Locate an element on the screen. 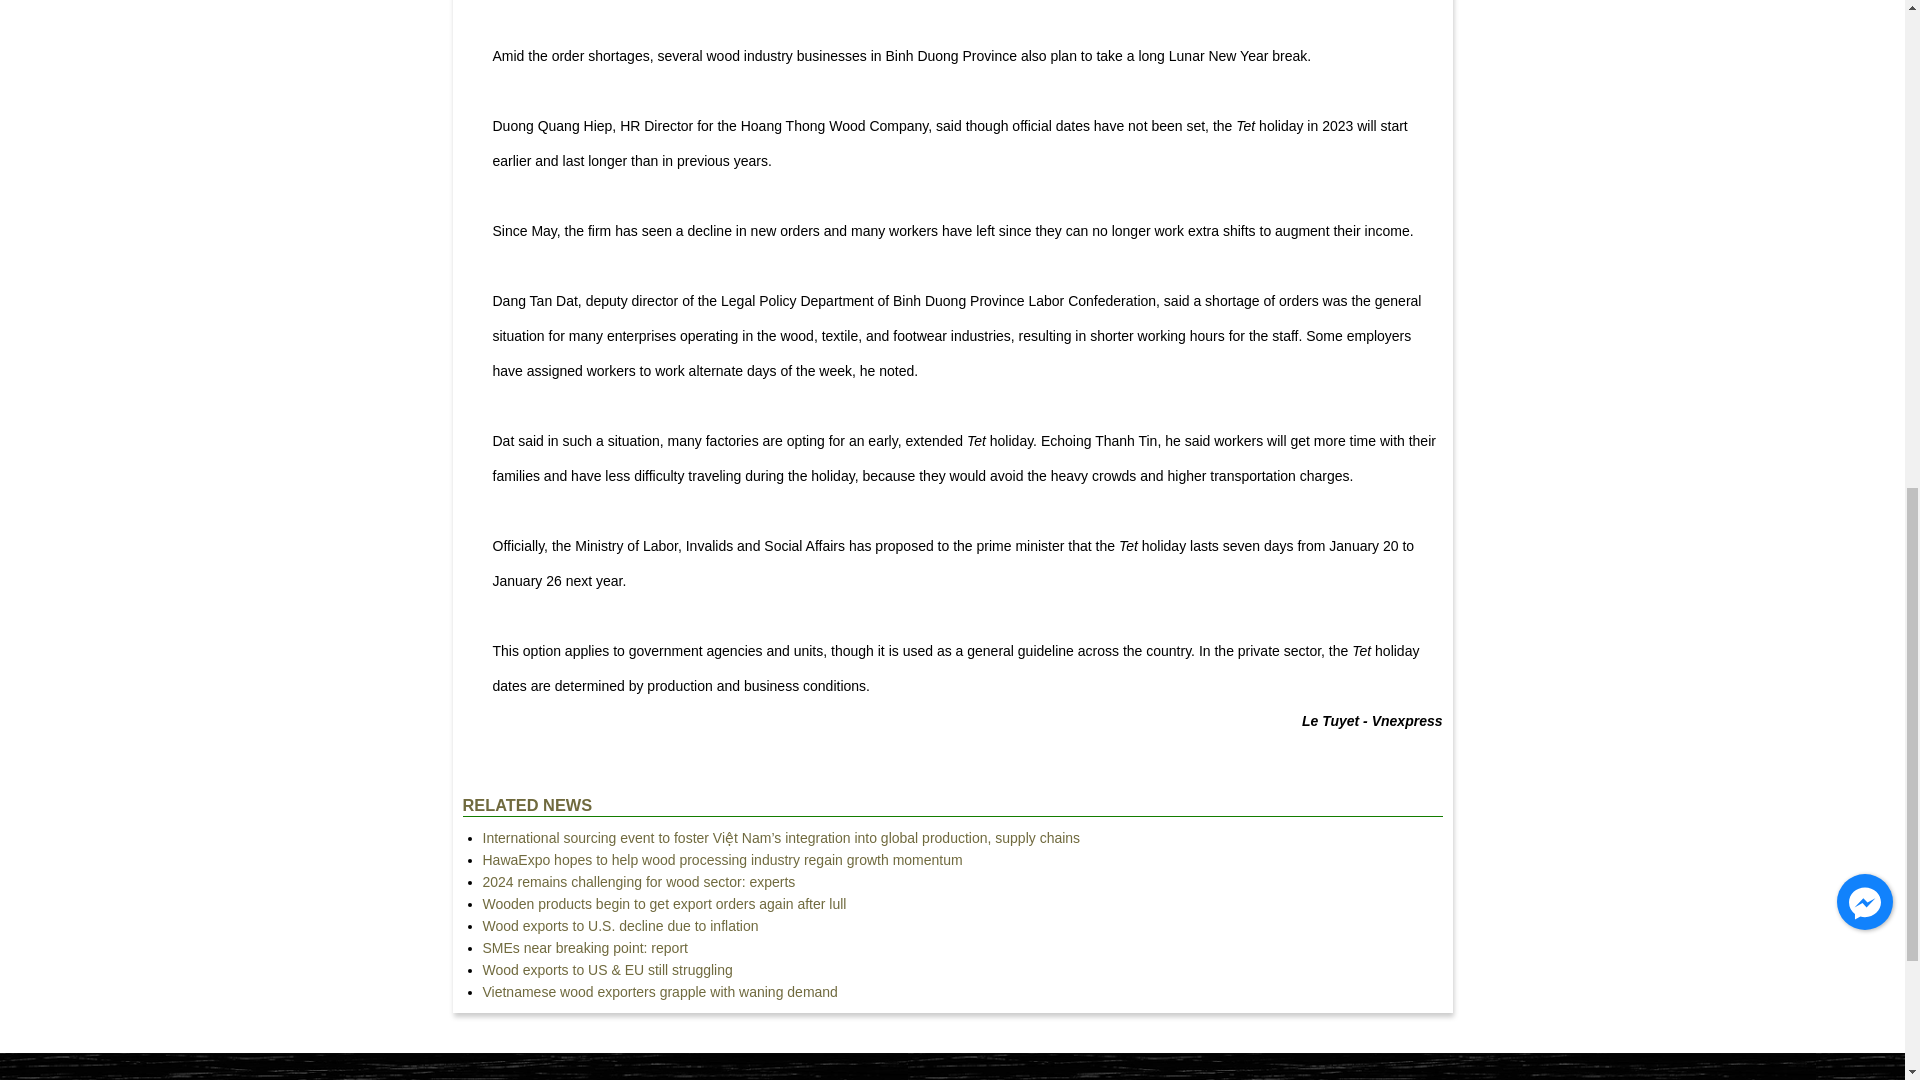 The width and height of the screenshot is (1920, 1080). 2024 remains challenging for wood sector: experts is located at coordinates (638, 881).